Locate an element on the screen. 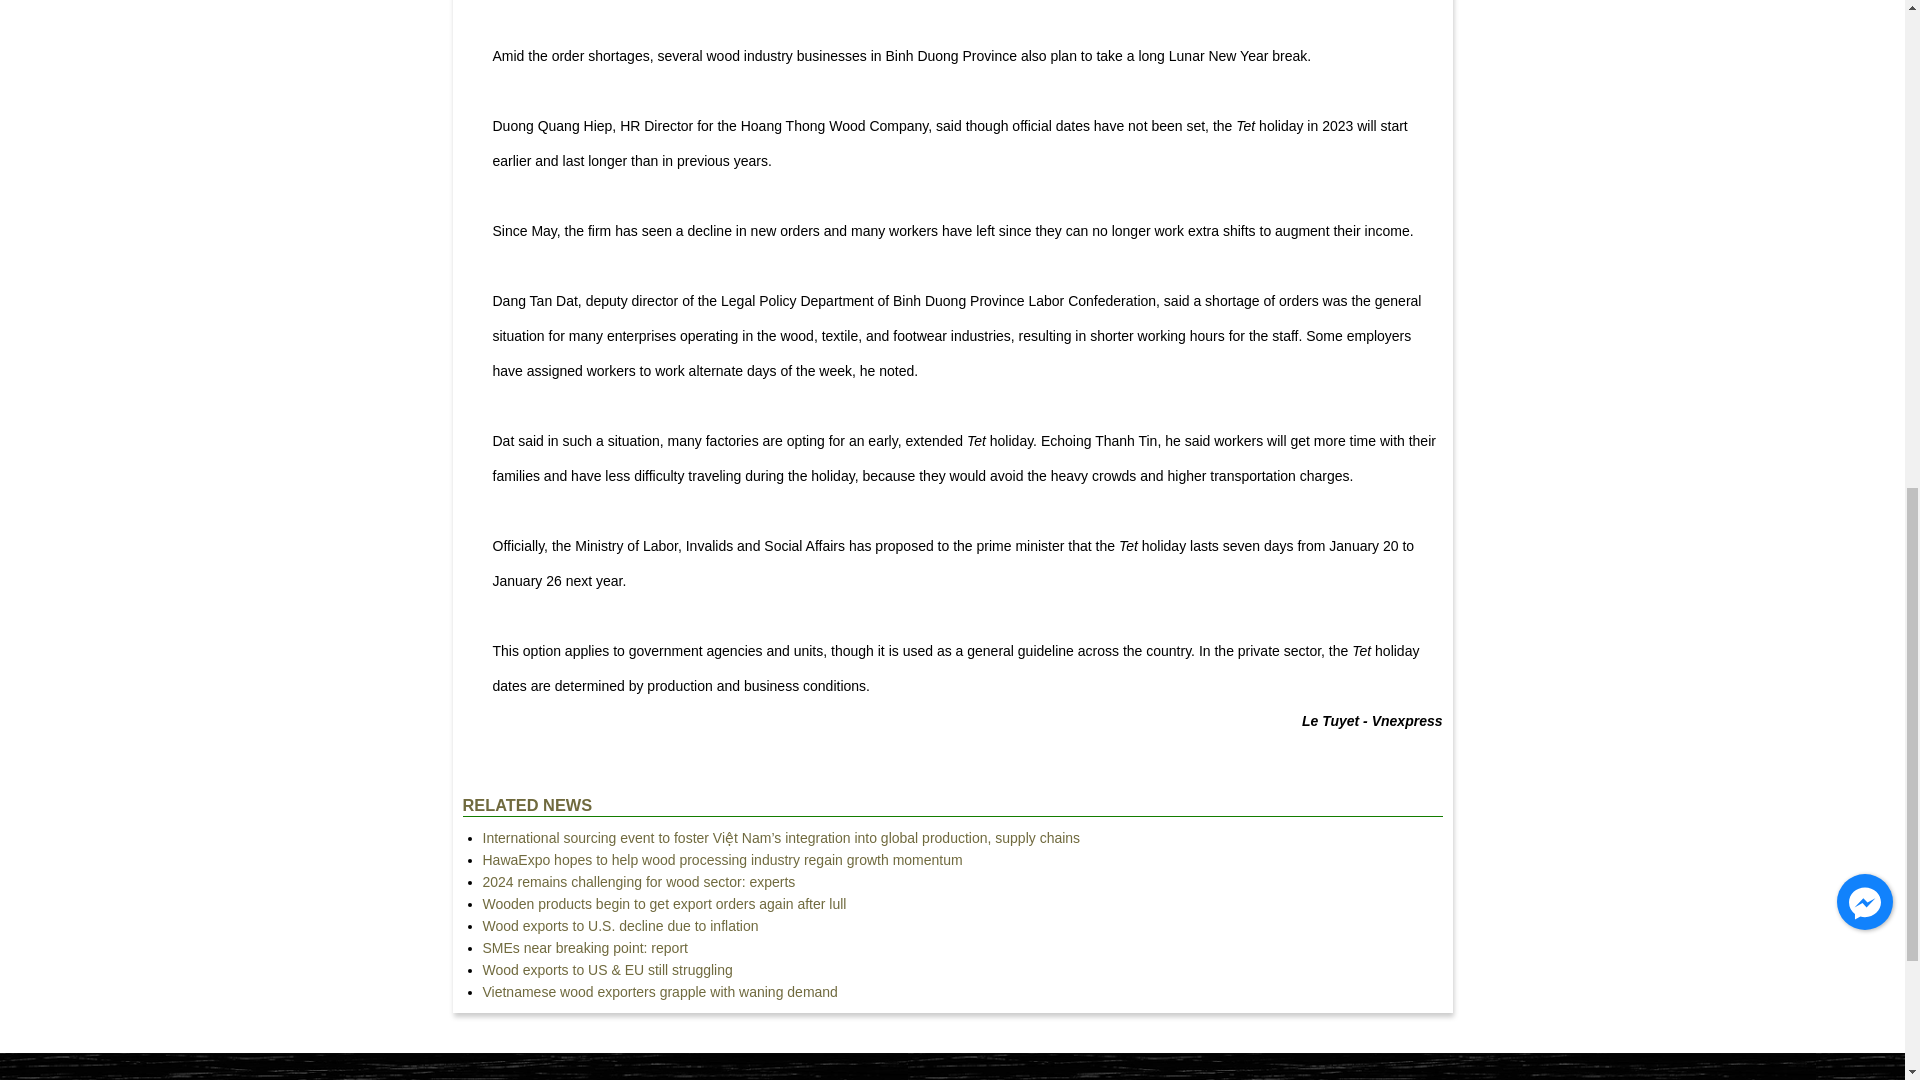 The width and height of the screenshot is (1920, 1080). 2024 remains challenging for wood sector: experts is located at coordinates (638, 881).